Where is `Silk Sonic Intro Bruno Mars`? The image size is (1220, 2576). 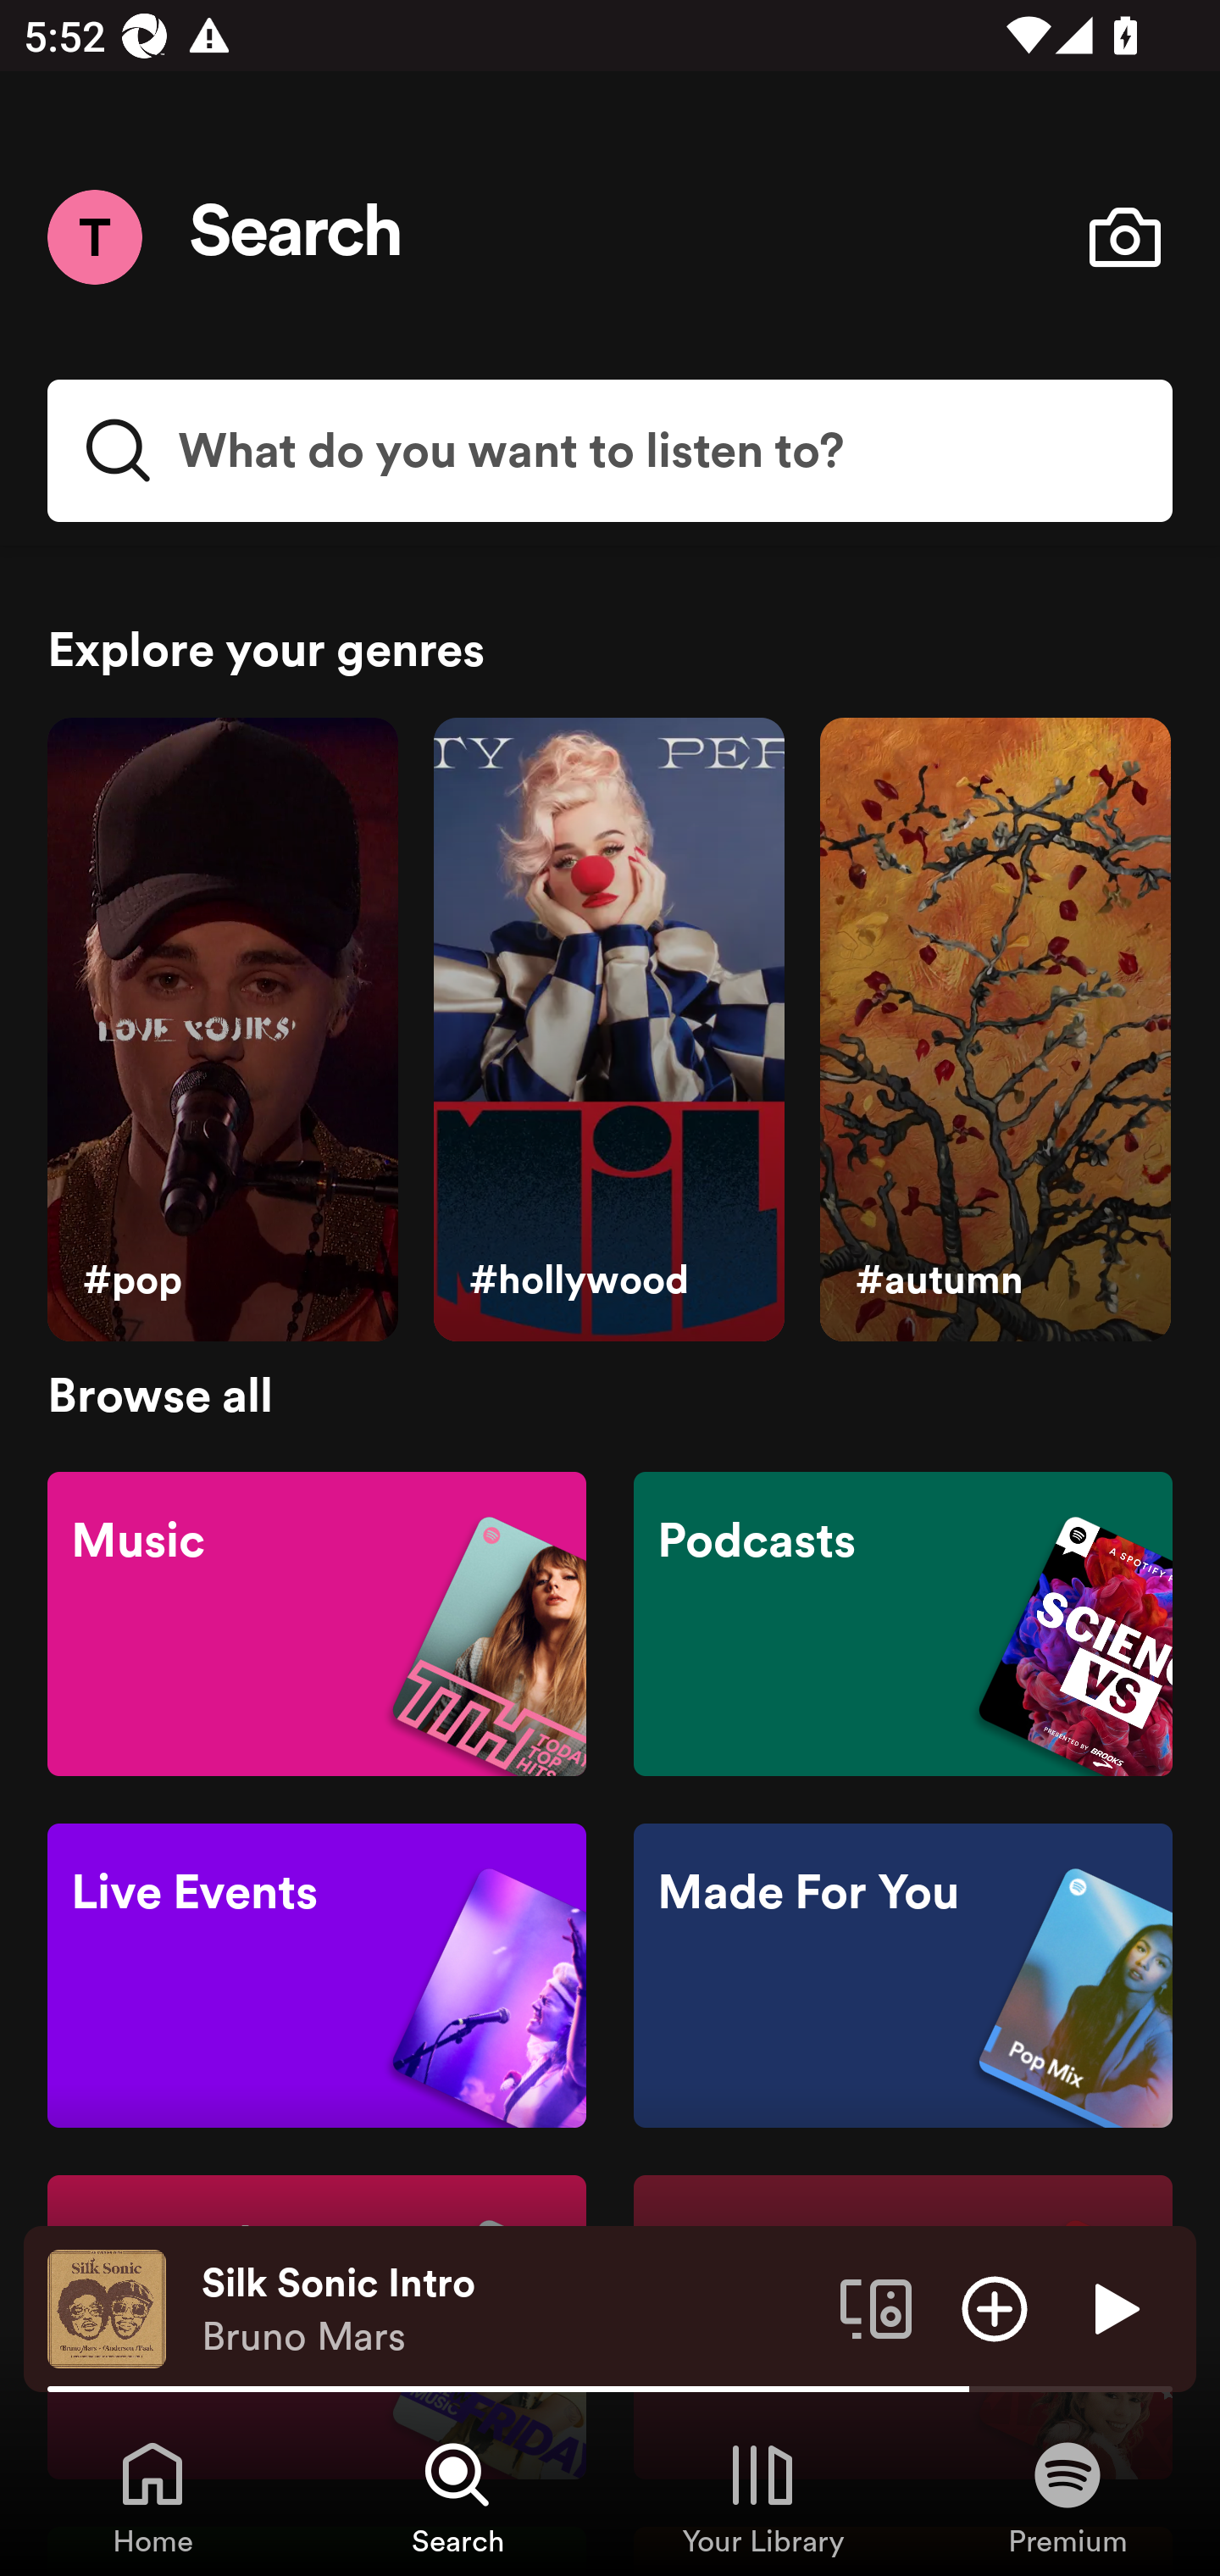 Silk Sonic Intro Bruno Mars is located at coordinates (508, 2309).